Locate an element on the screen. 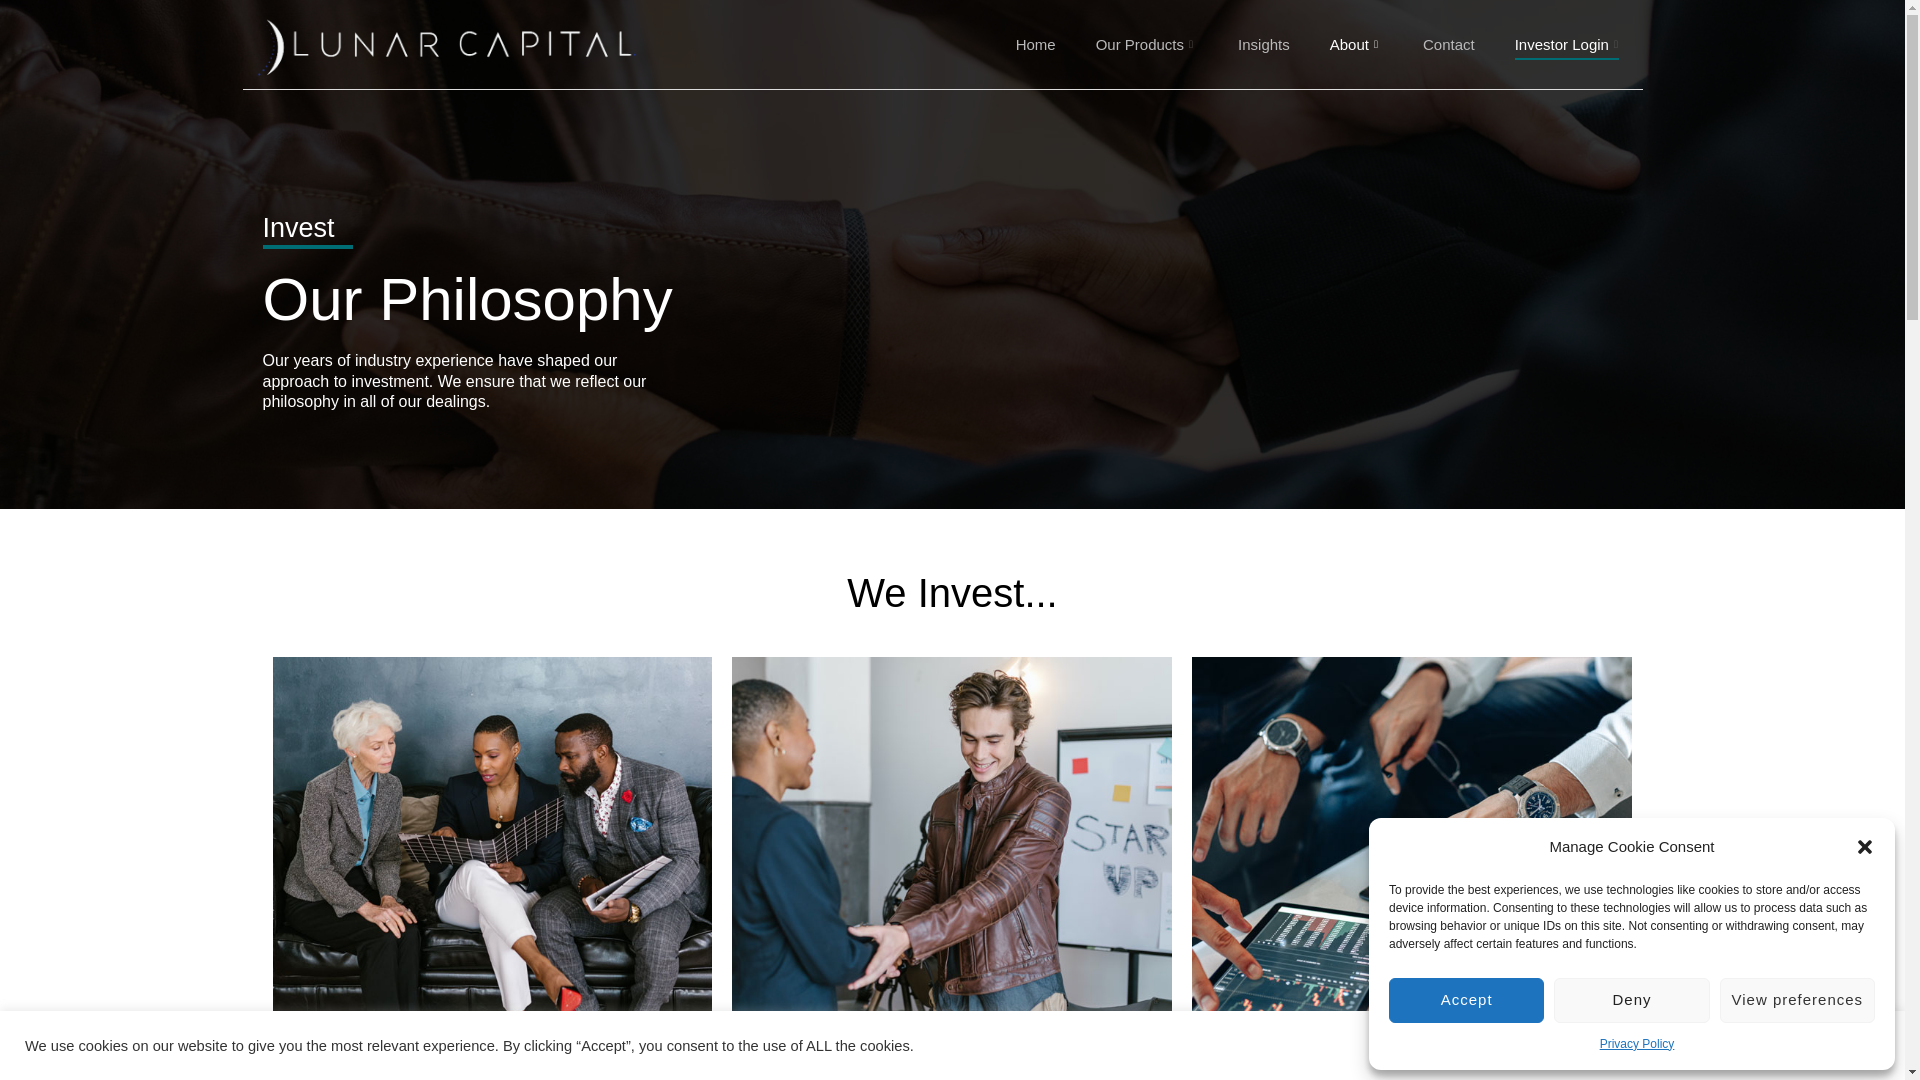 The image size is (1920, 1080). About is located at coordinates (1356, 45).